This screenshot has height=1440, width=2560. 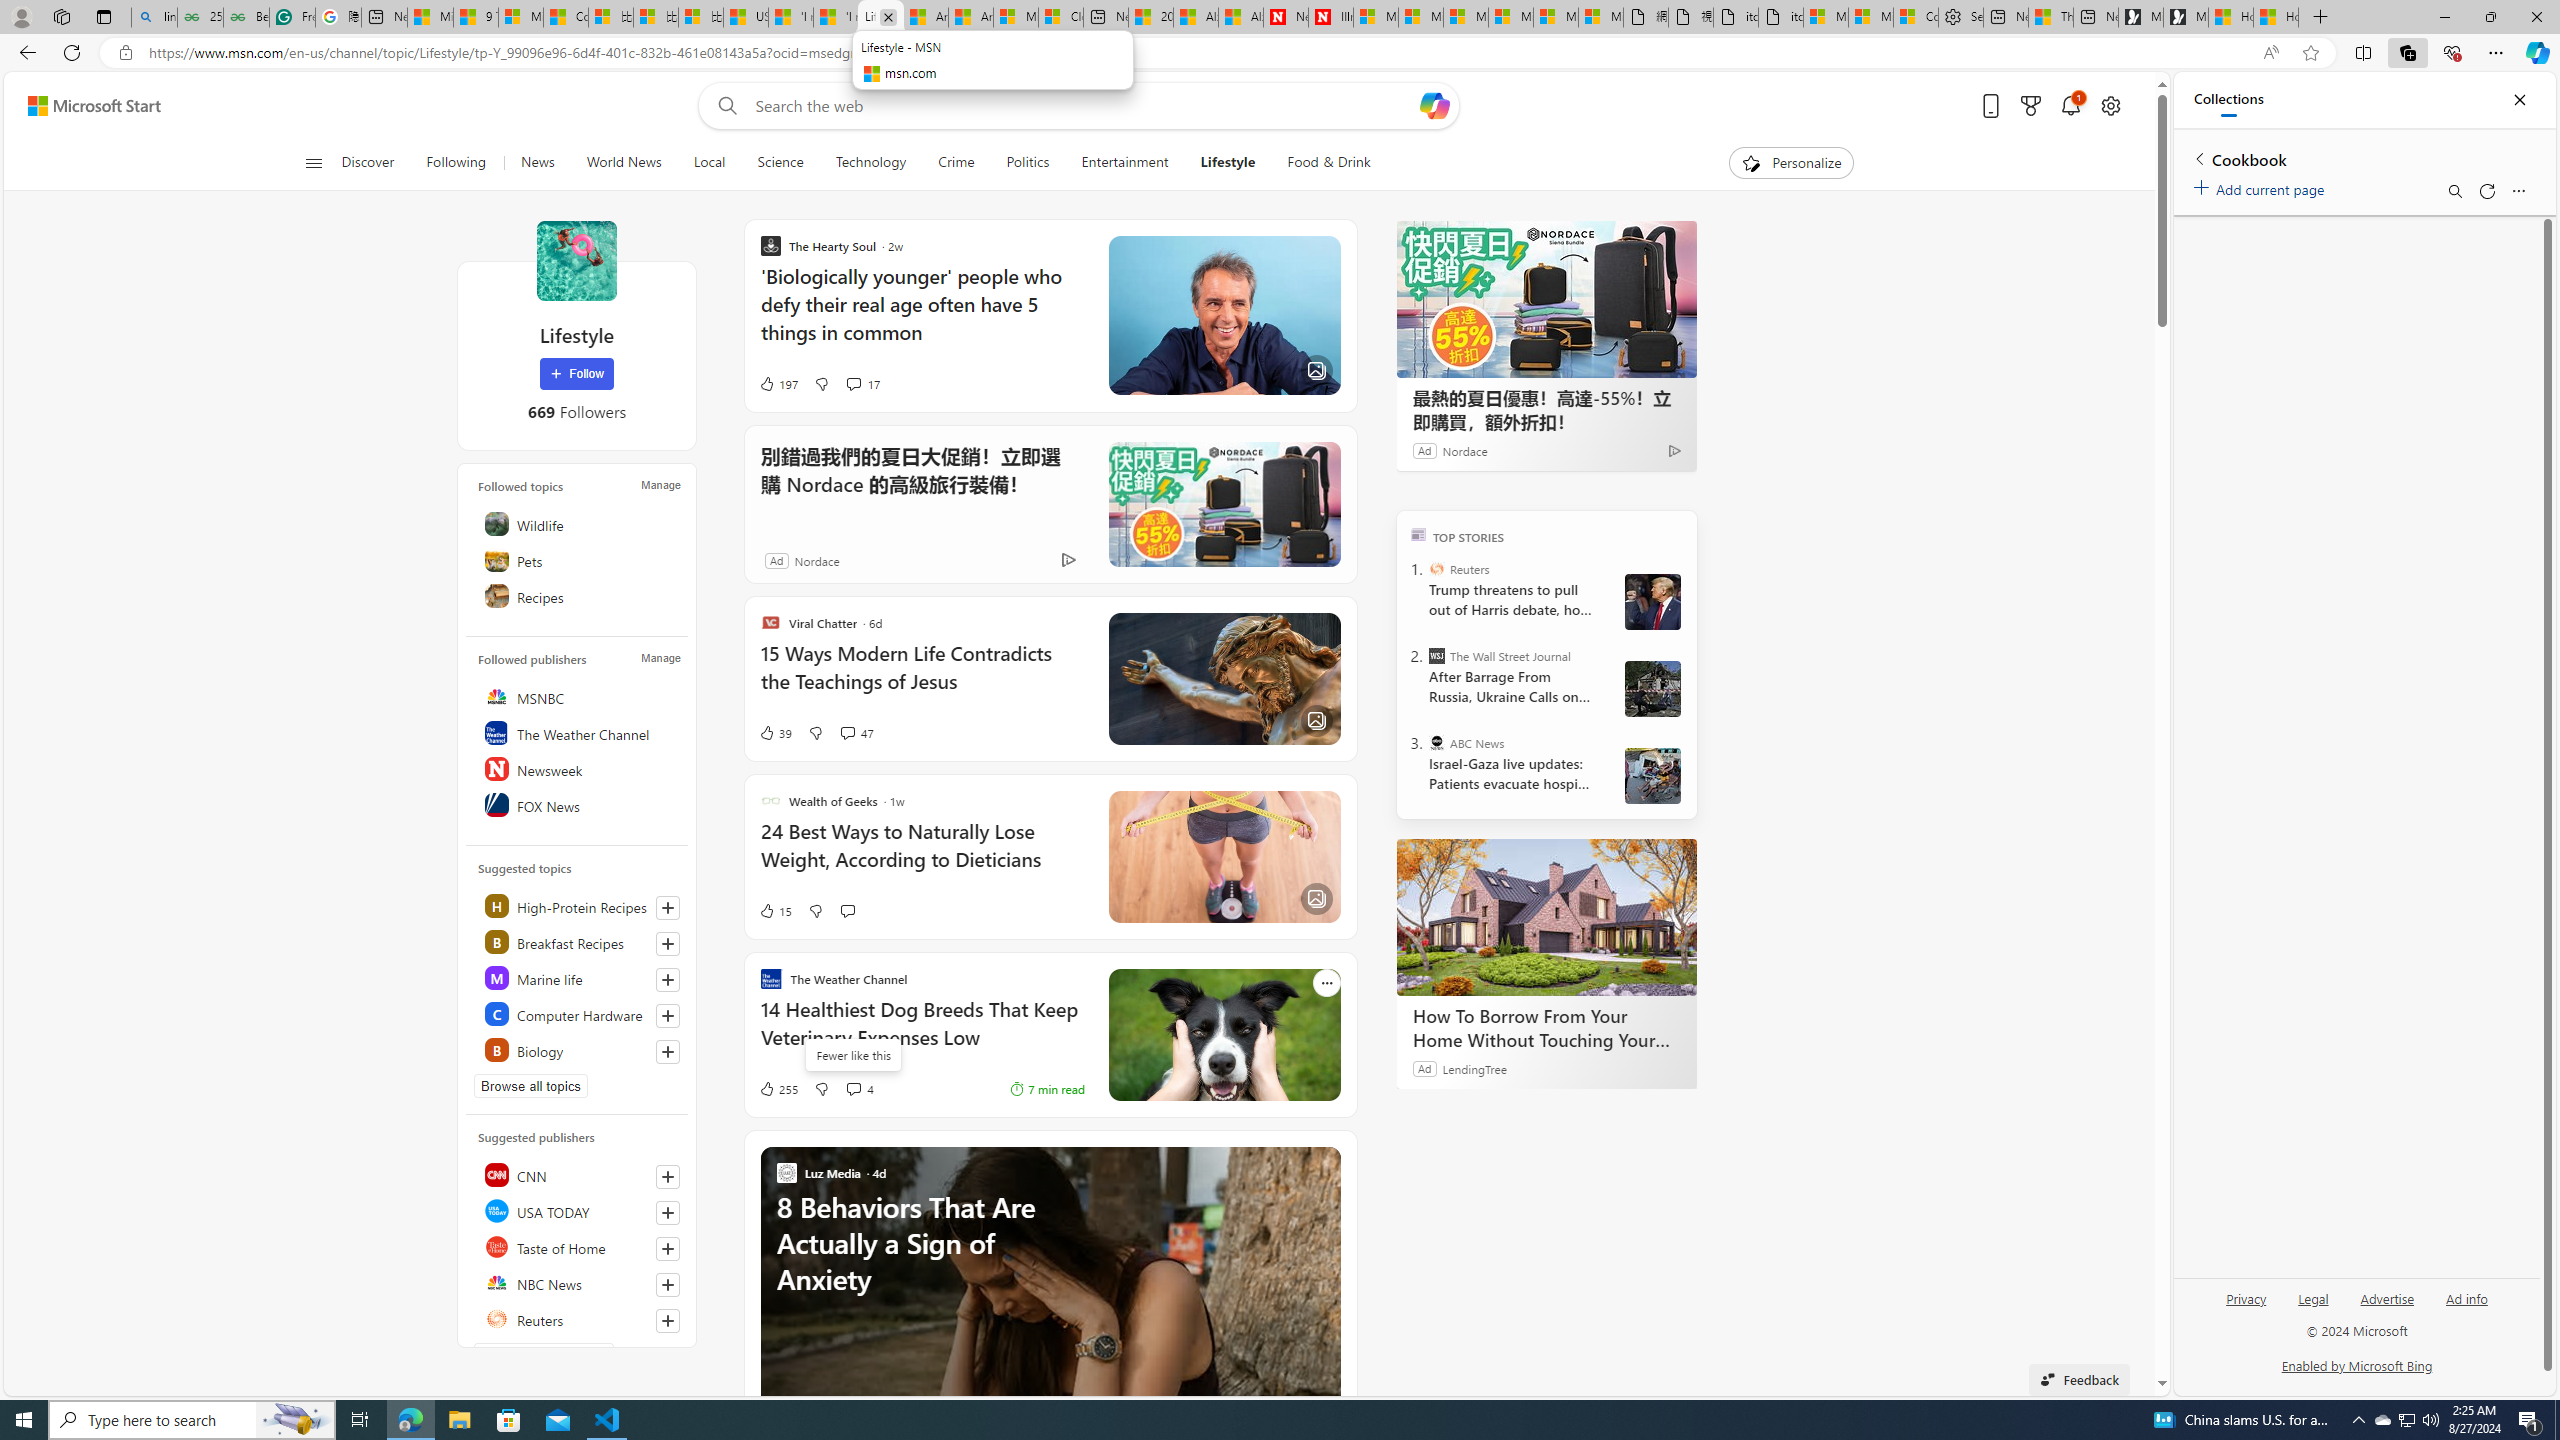 I want to click on 20 Ways to Boost Your Protein Intake at Every Meal, so click(x=1152, y=17).